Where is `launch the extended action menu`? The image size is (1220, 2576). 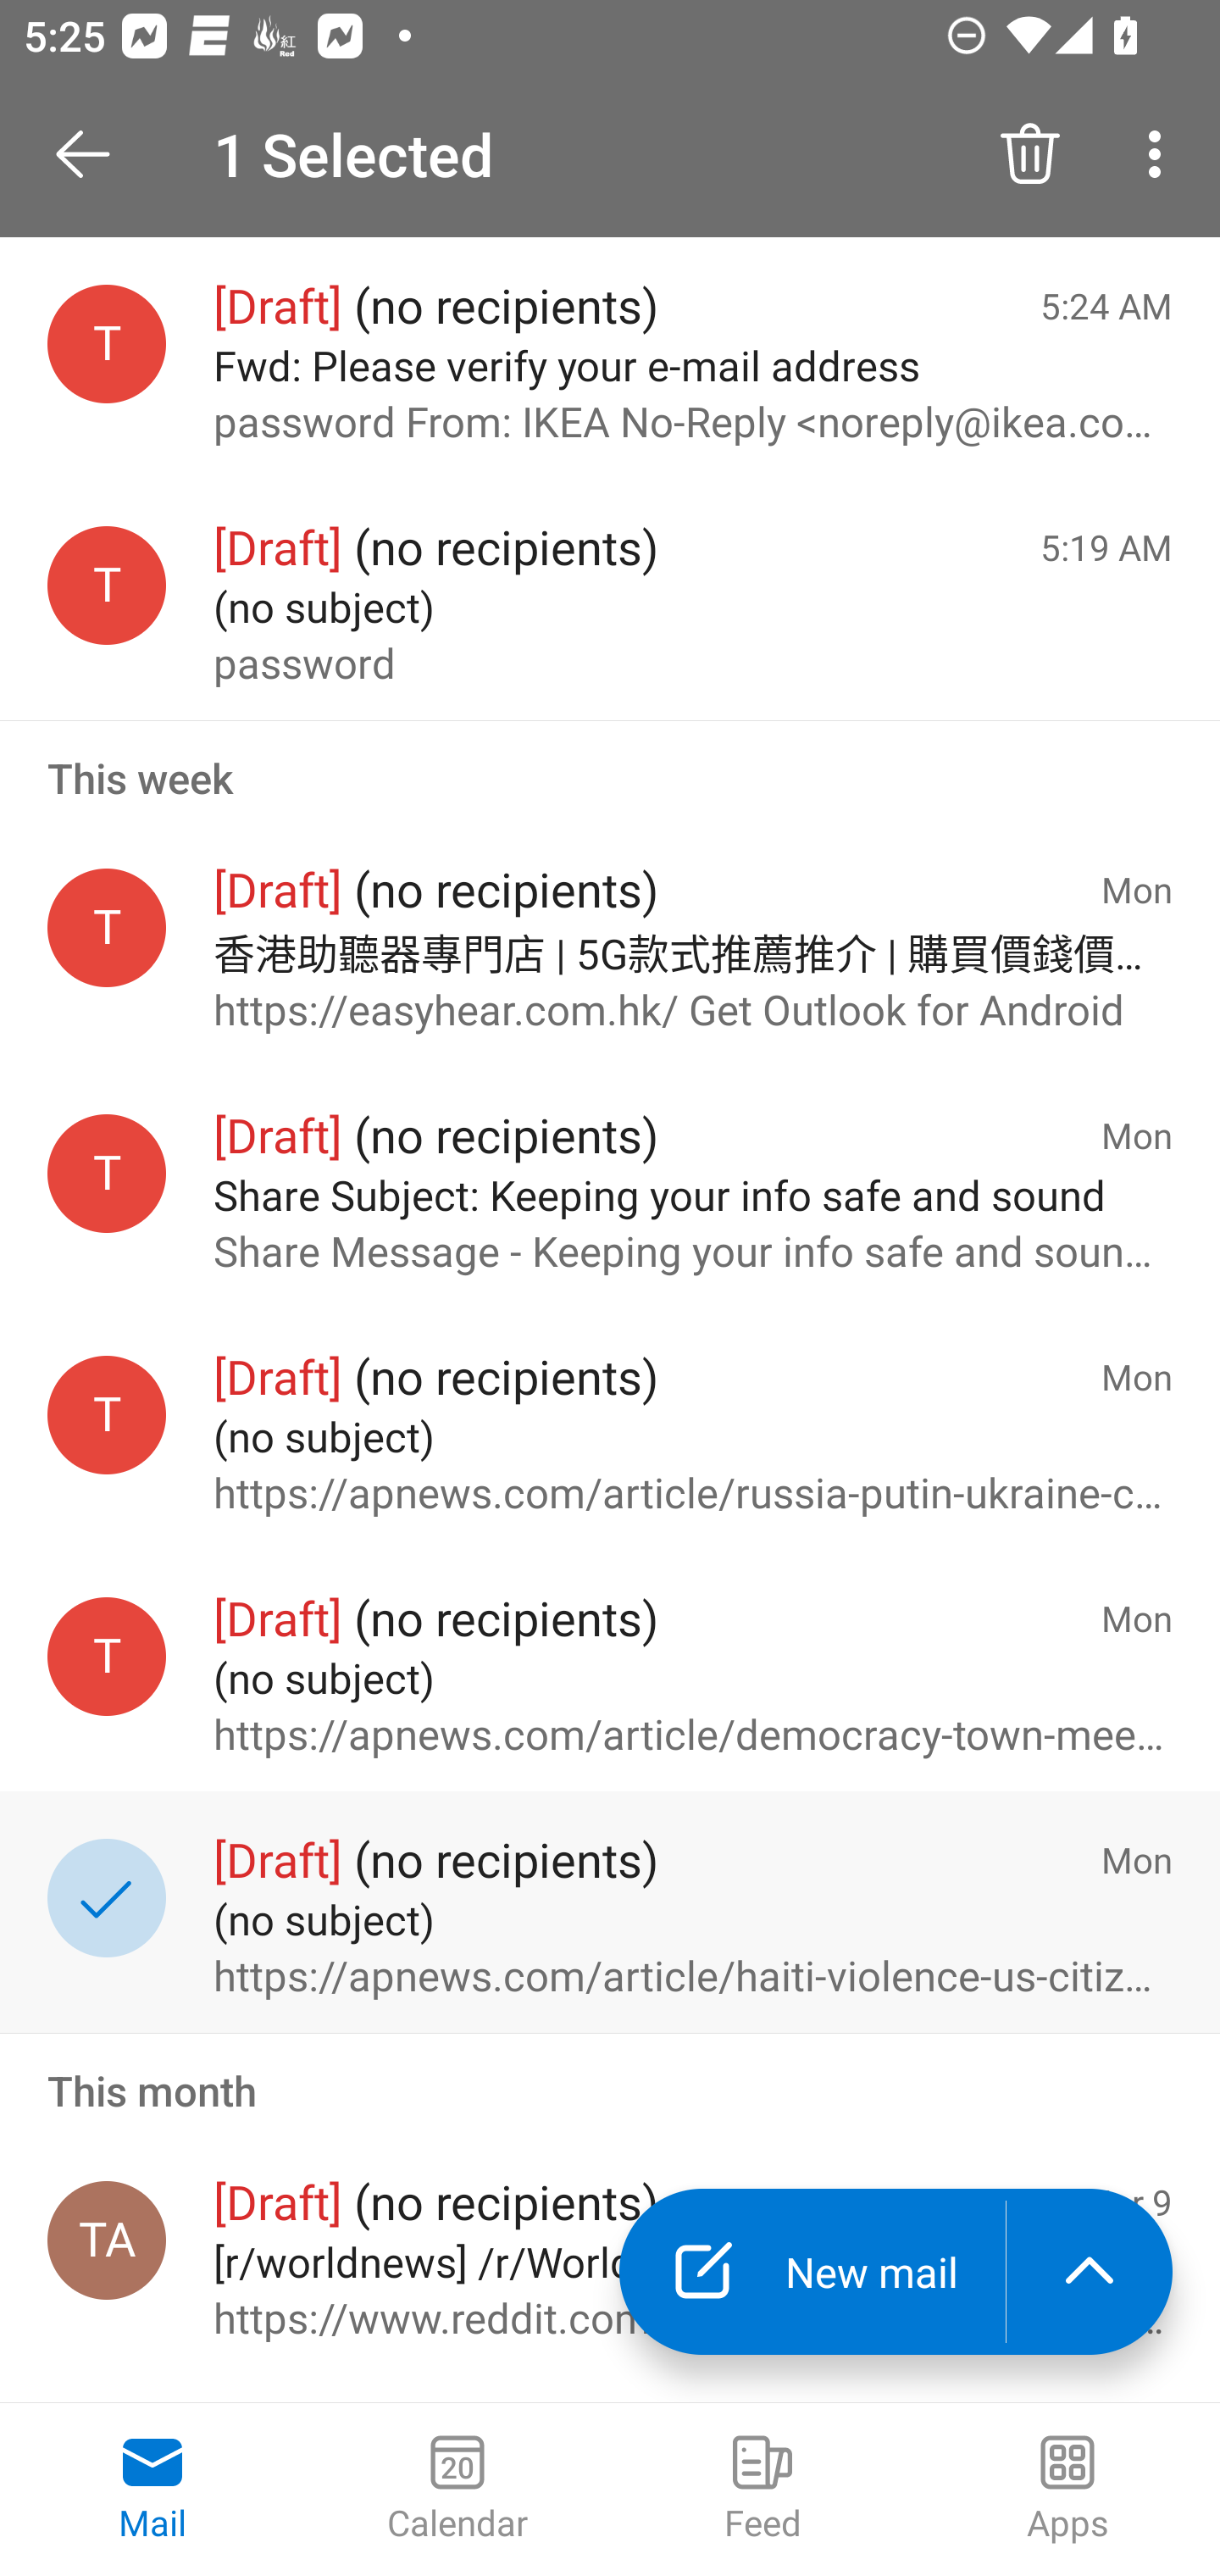
launch the extended action menu is located at coordinates (1090, 2272).